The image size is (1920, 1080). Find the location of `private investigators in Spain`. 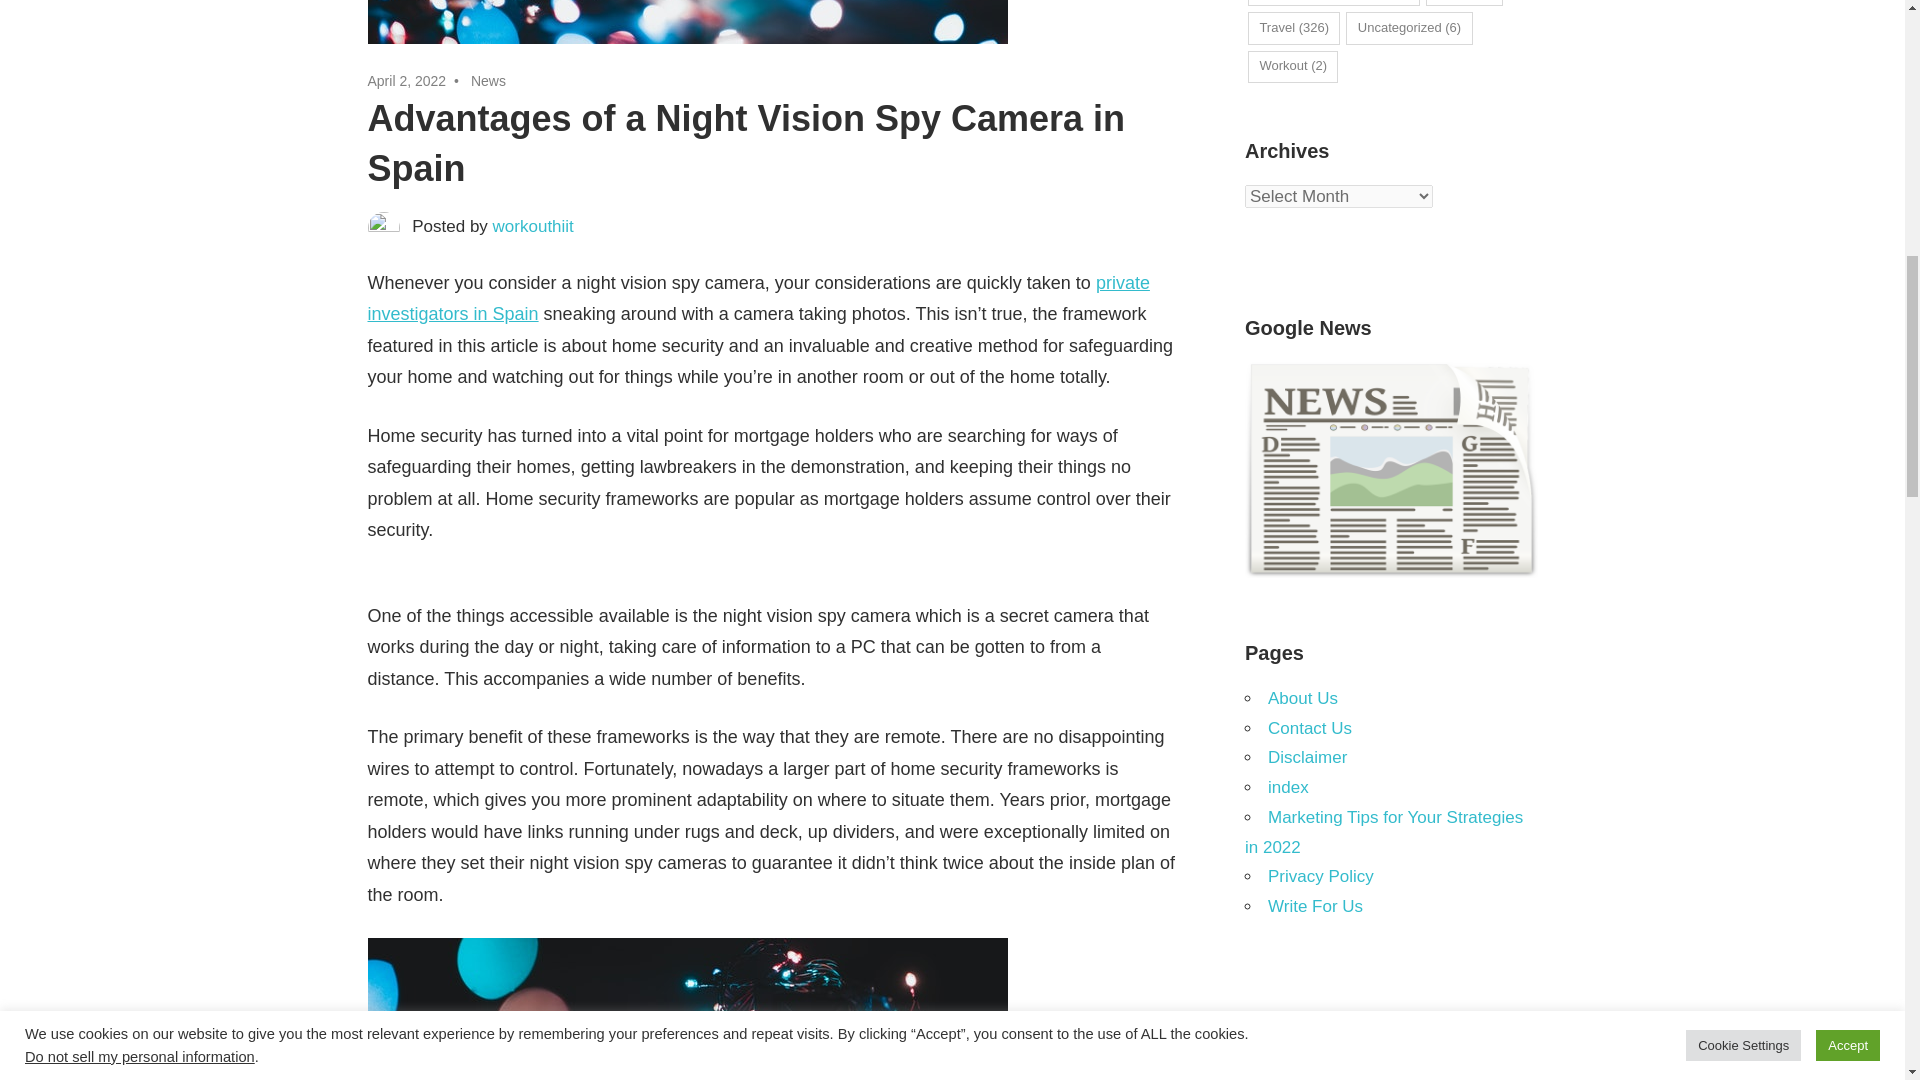

private investigators in Spain is located at coordinates (759, 298).